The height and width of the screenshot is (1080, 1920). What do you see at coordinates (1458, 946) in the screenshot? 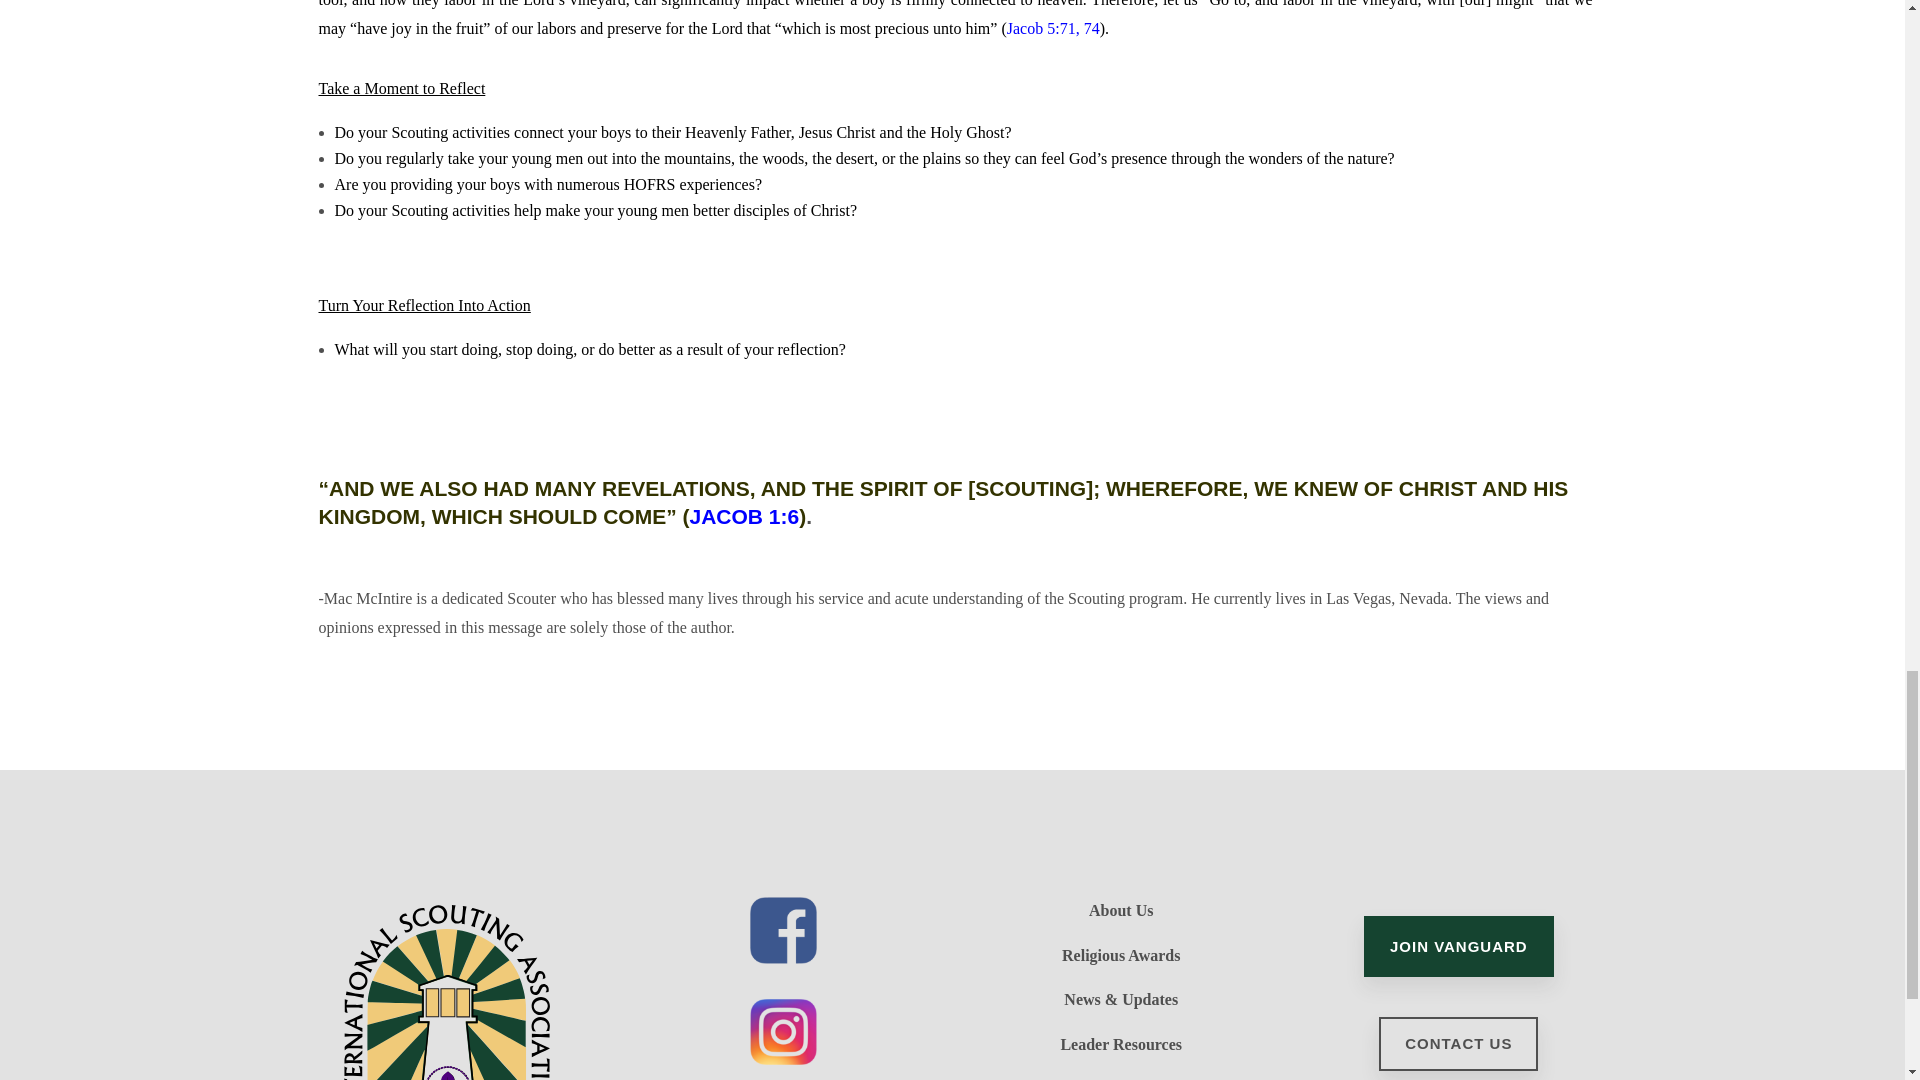
I see `JOIN VANGUARD` at bounding box center [1458, 946].